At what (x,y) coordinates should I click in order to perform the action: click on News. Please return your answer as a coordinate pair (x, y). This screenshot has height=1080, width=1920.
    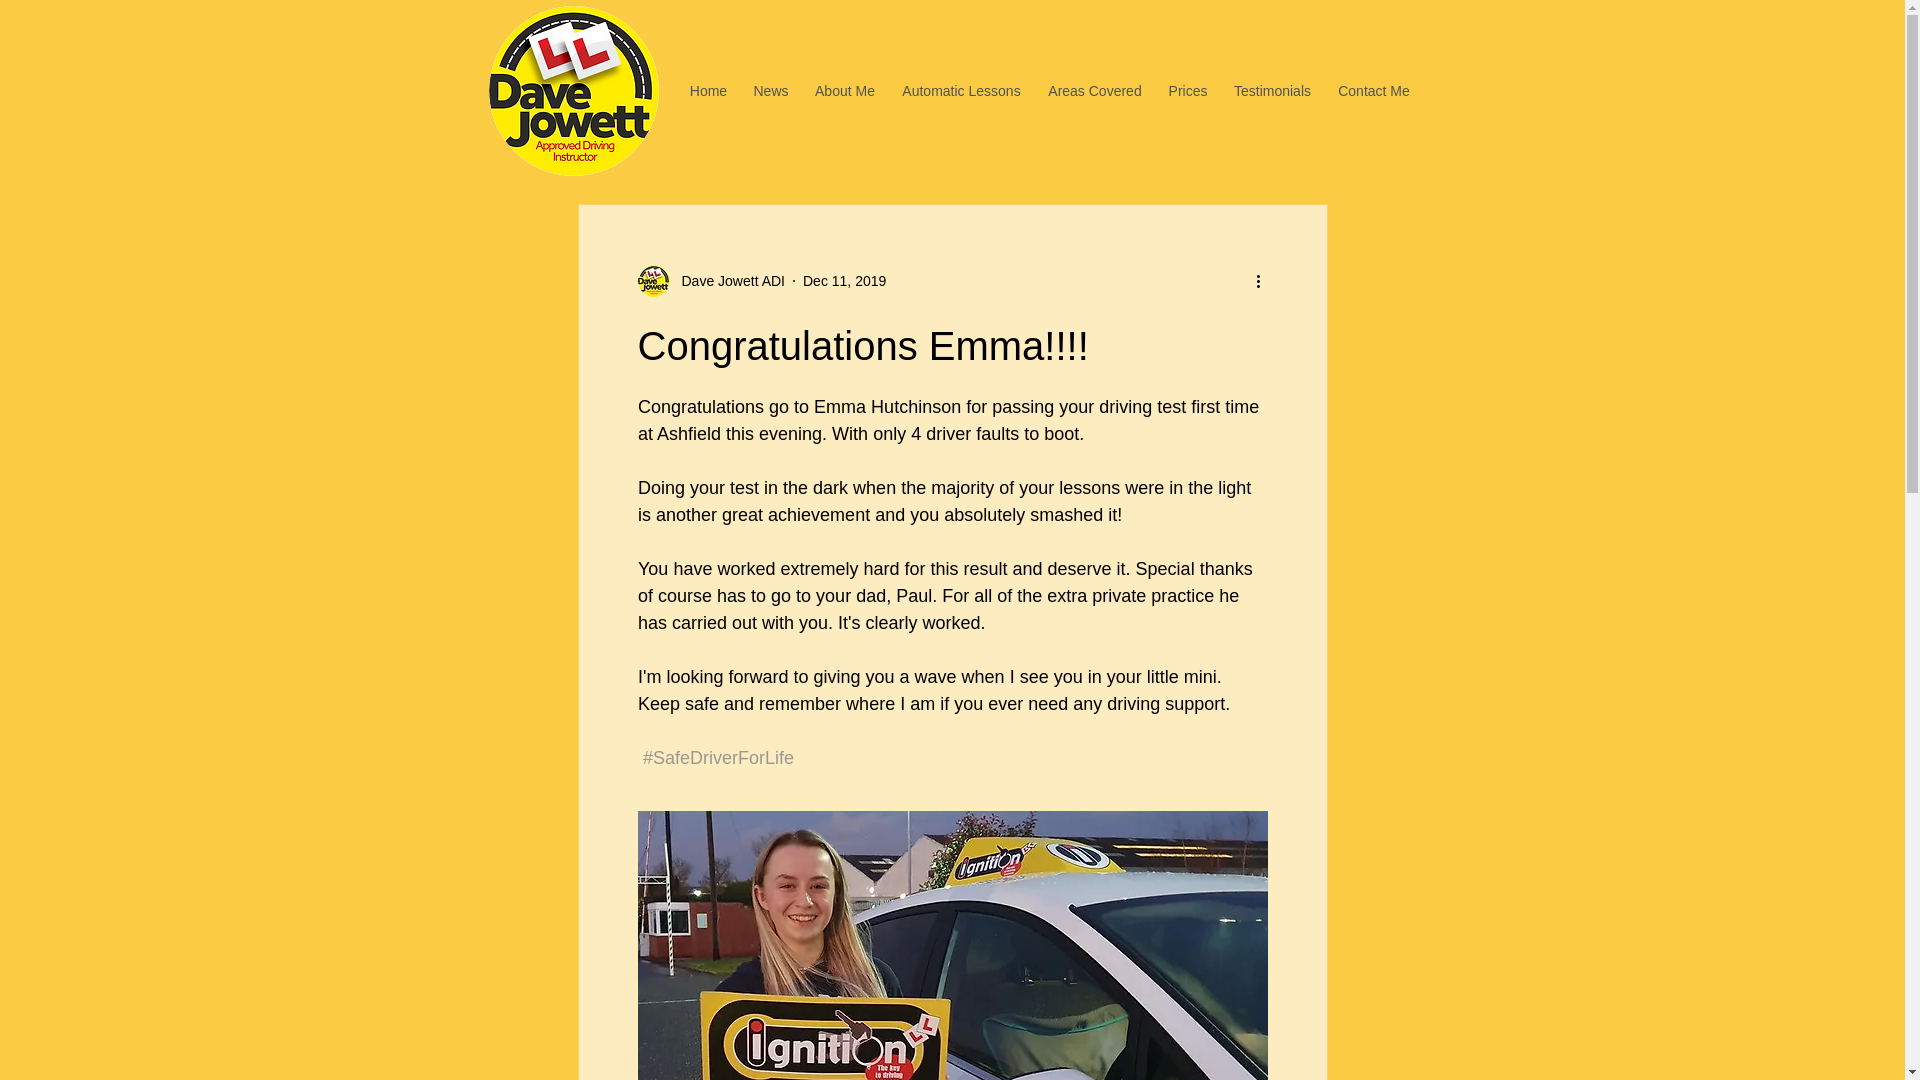
    Looking at the image, I should click on (770, 90).